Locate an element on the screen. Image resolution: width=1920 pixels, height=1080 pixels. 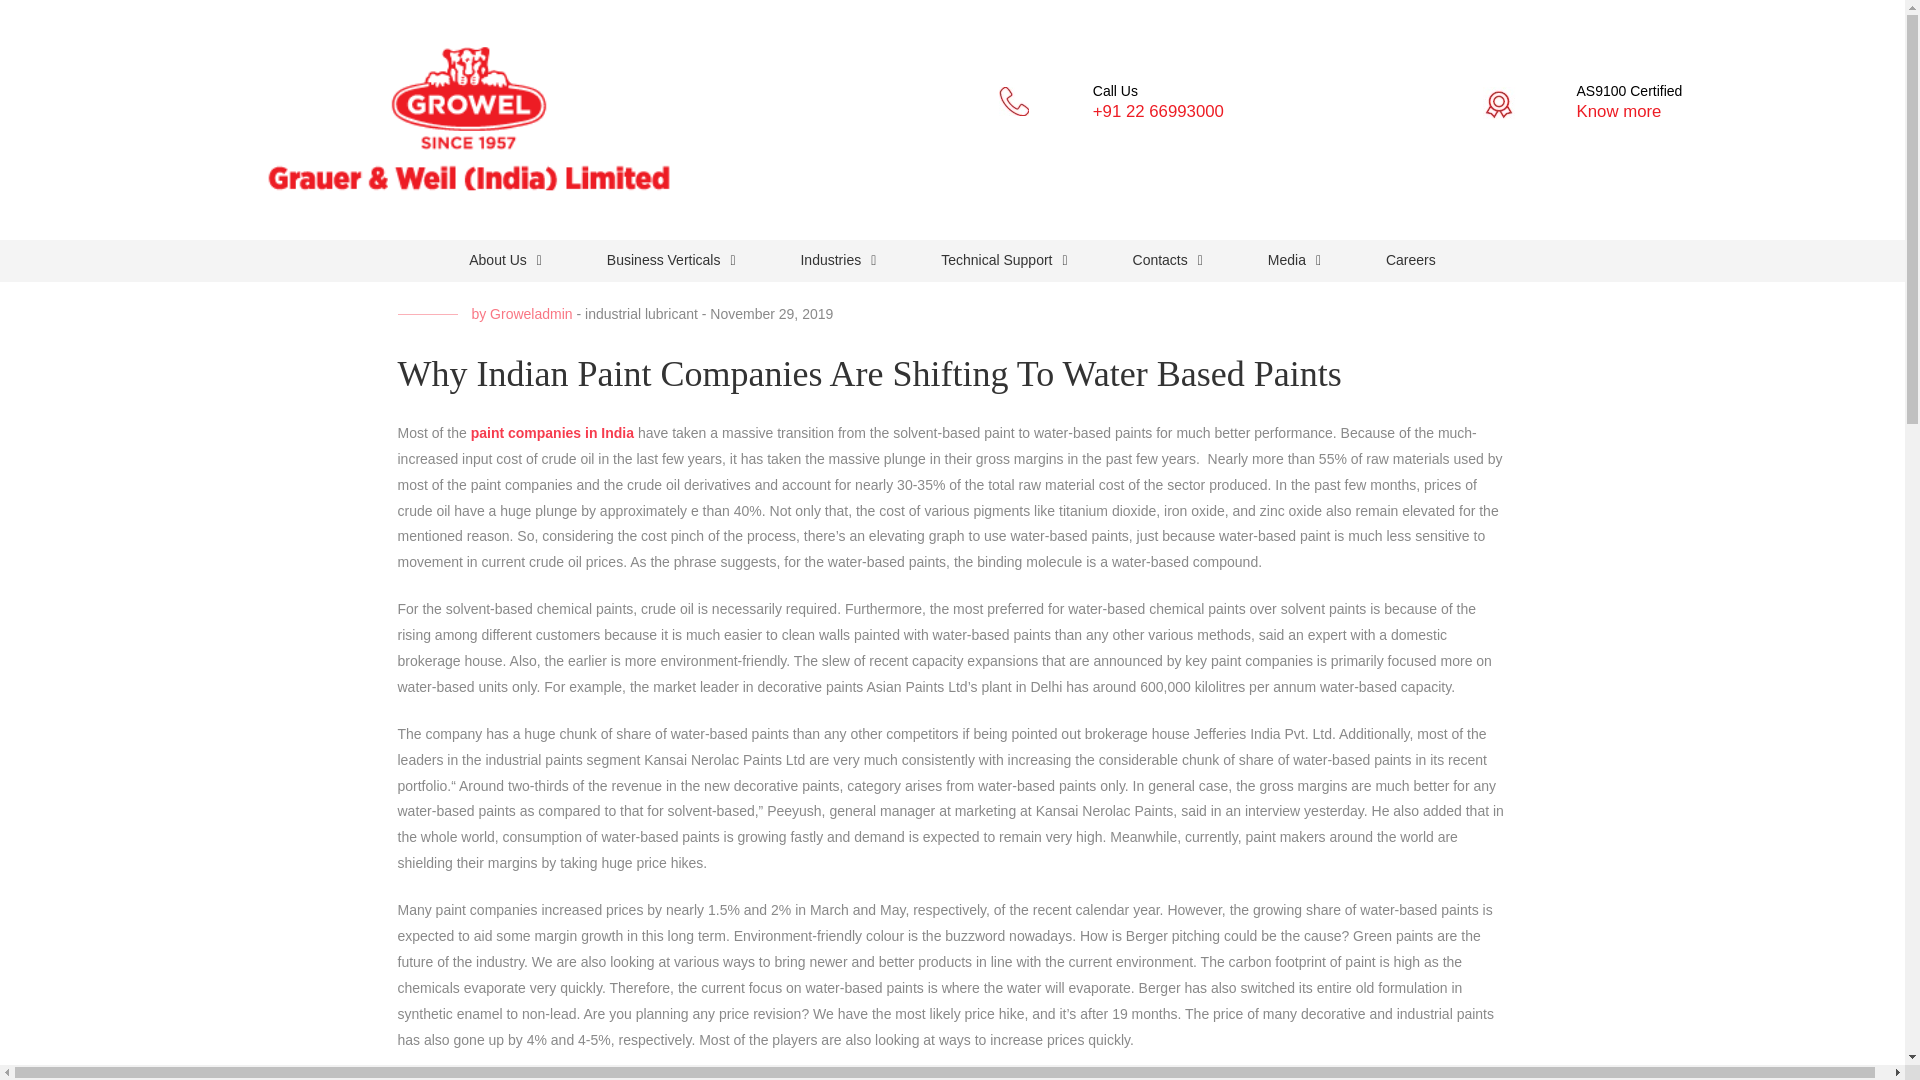
Industries is located at coordinates (837, 260).